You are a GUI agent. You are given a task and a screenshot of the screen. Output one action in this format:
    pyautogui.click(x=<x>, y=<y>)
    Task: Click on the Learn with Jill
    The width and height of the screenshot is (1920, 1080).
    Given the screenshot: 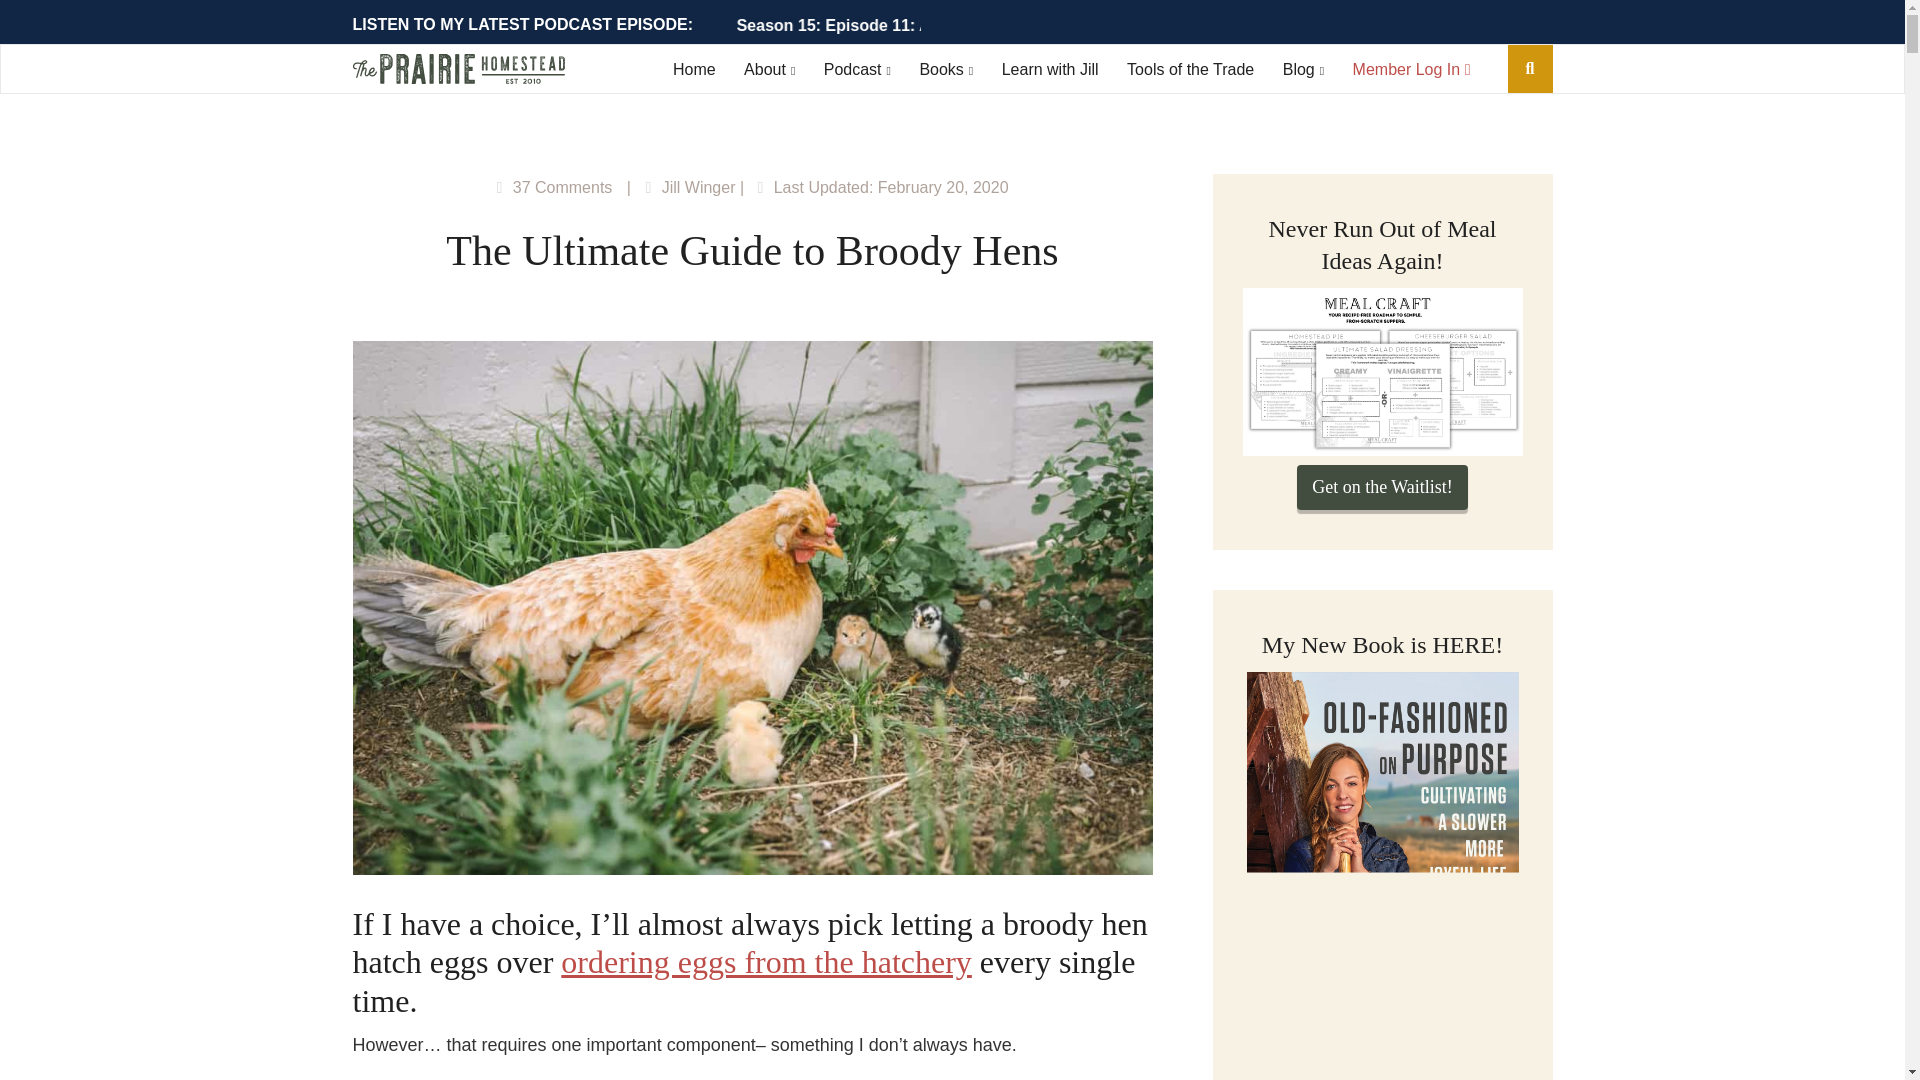 What is the action you would take?
    pyautogui.click(x=1050, y=68)
    